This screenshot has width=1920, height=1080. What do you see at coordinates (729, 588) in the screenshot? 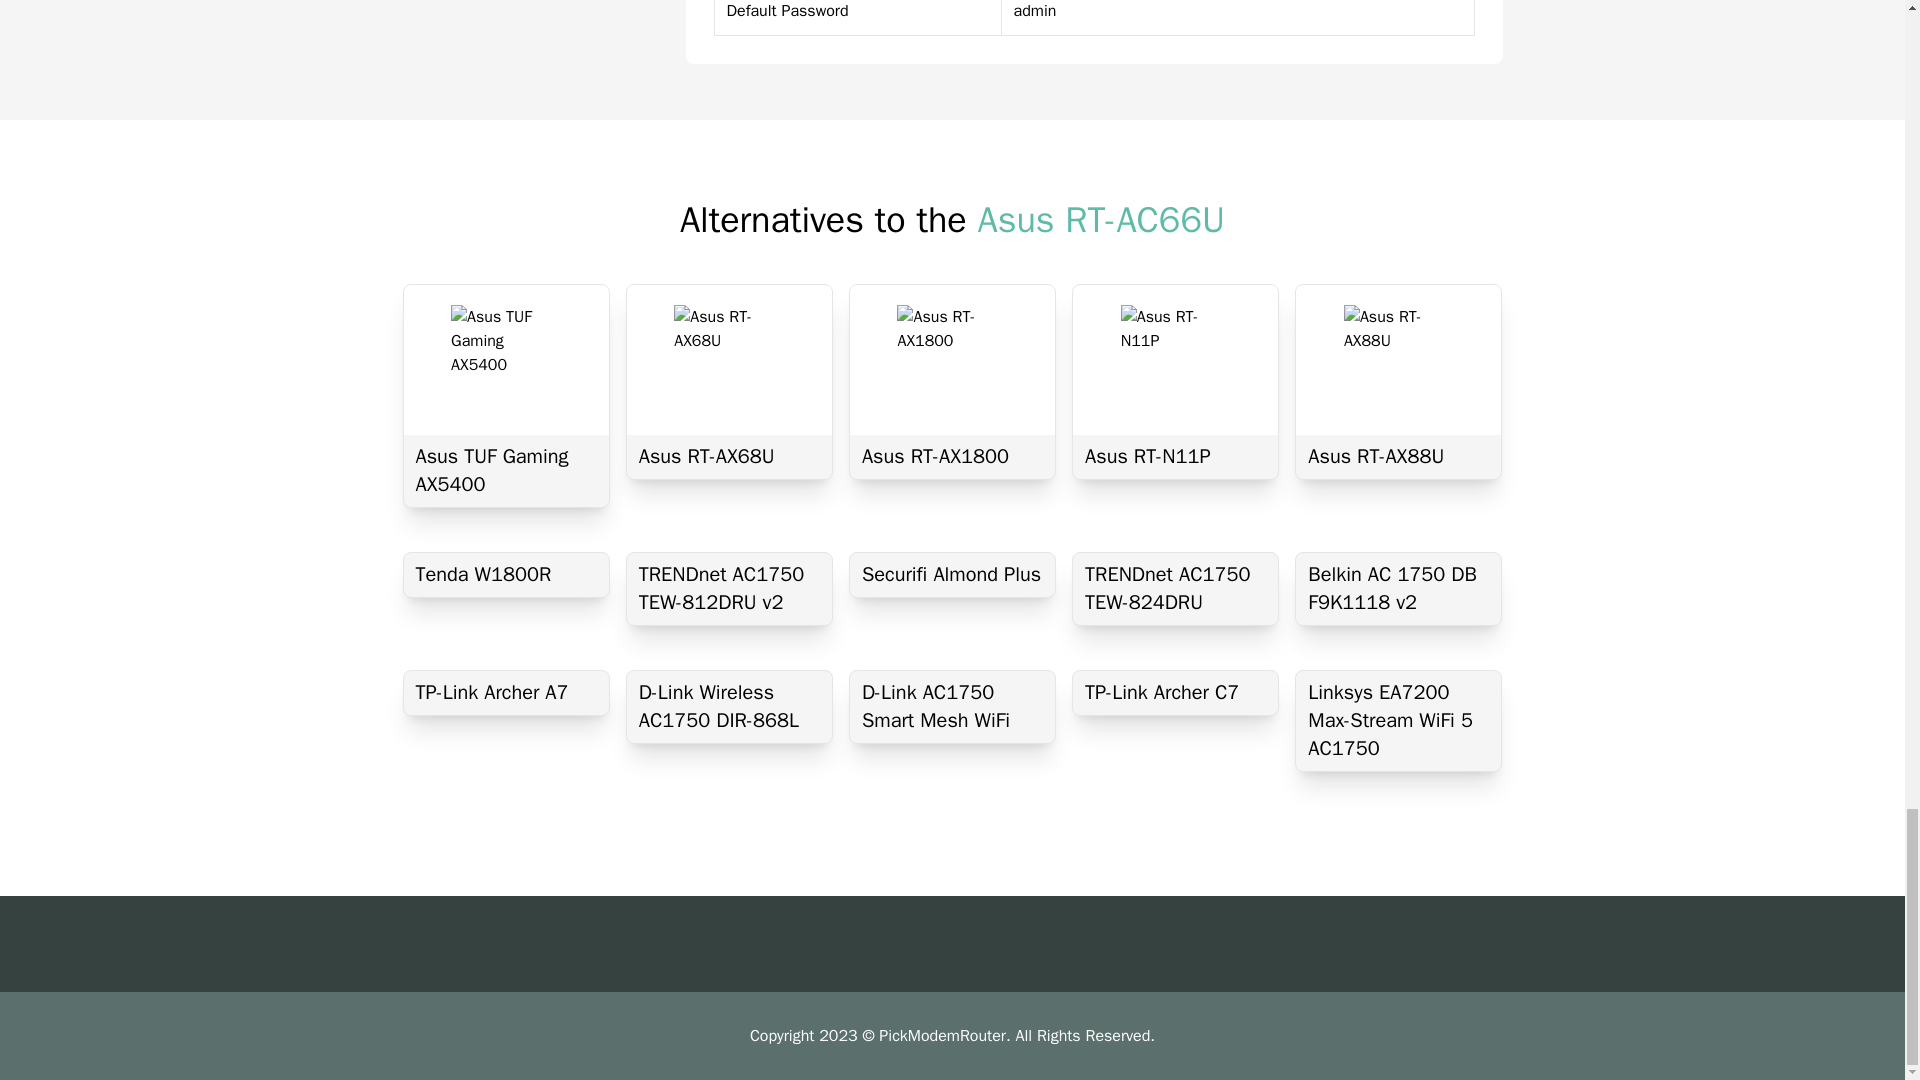
I see `TRENDnet AC1750 TEW-812DRU v2` at bounding box center [729, 588].